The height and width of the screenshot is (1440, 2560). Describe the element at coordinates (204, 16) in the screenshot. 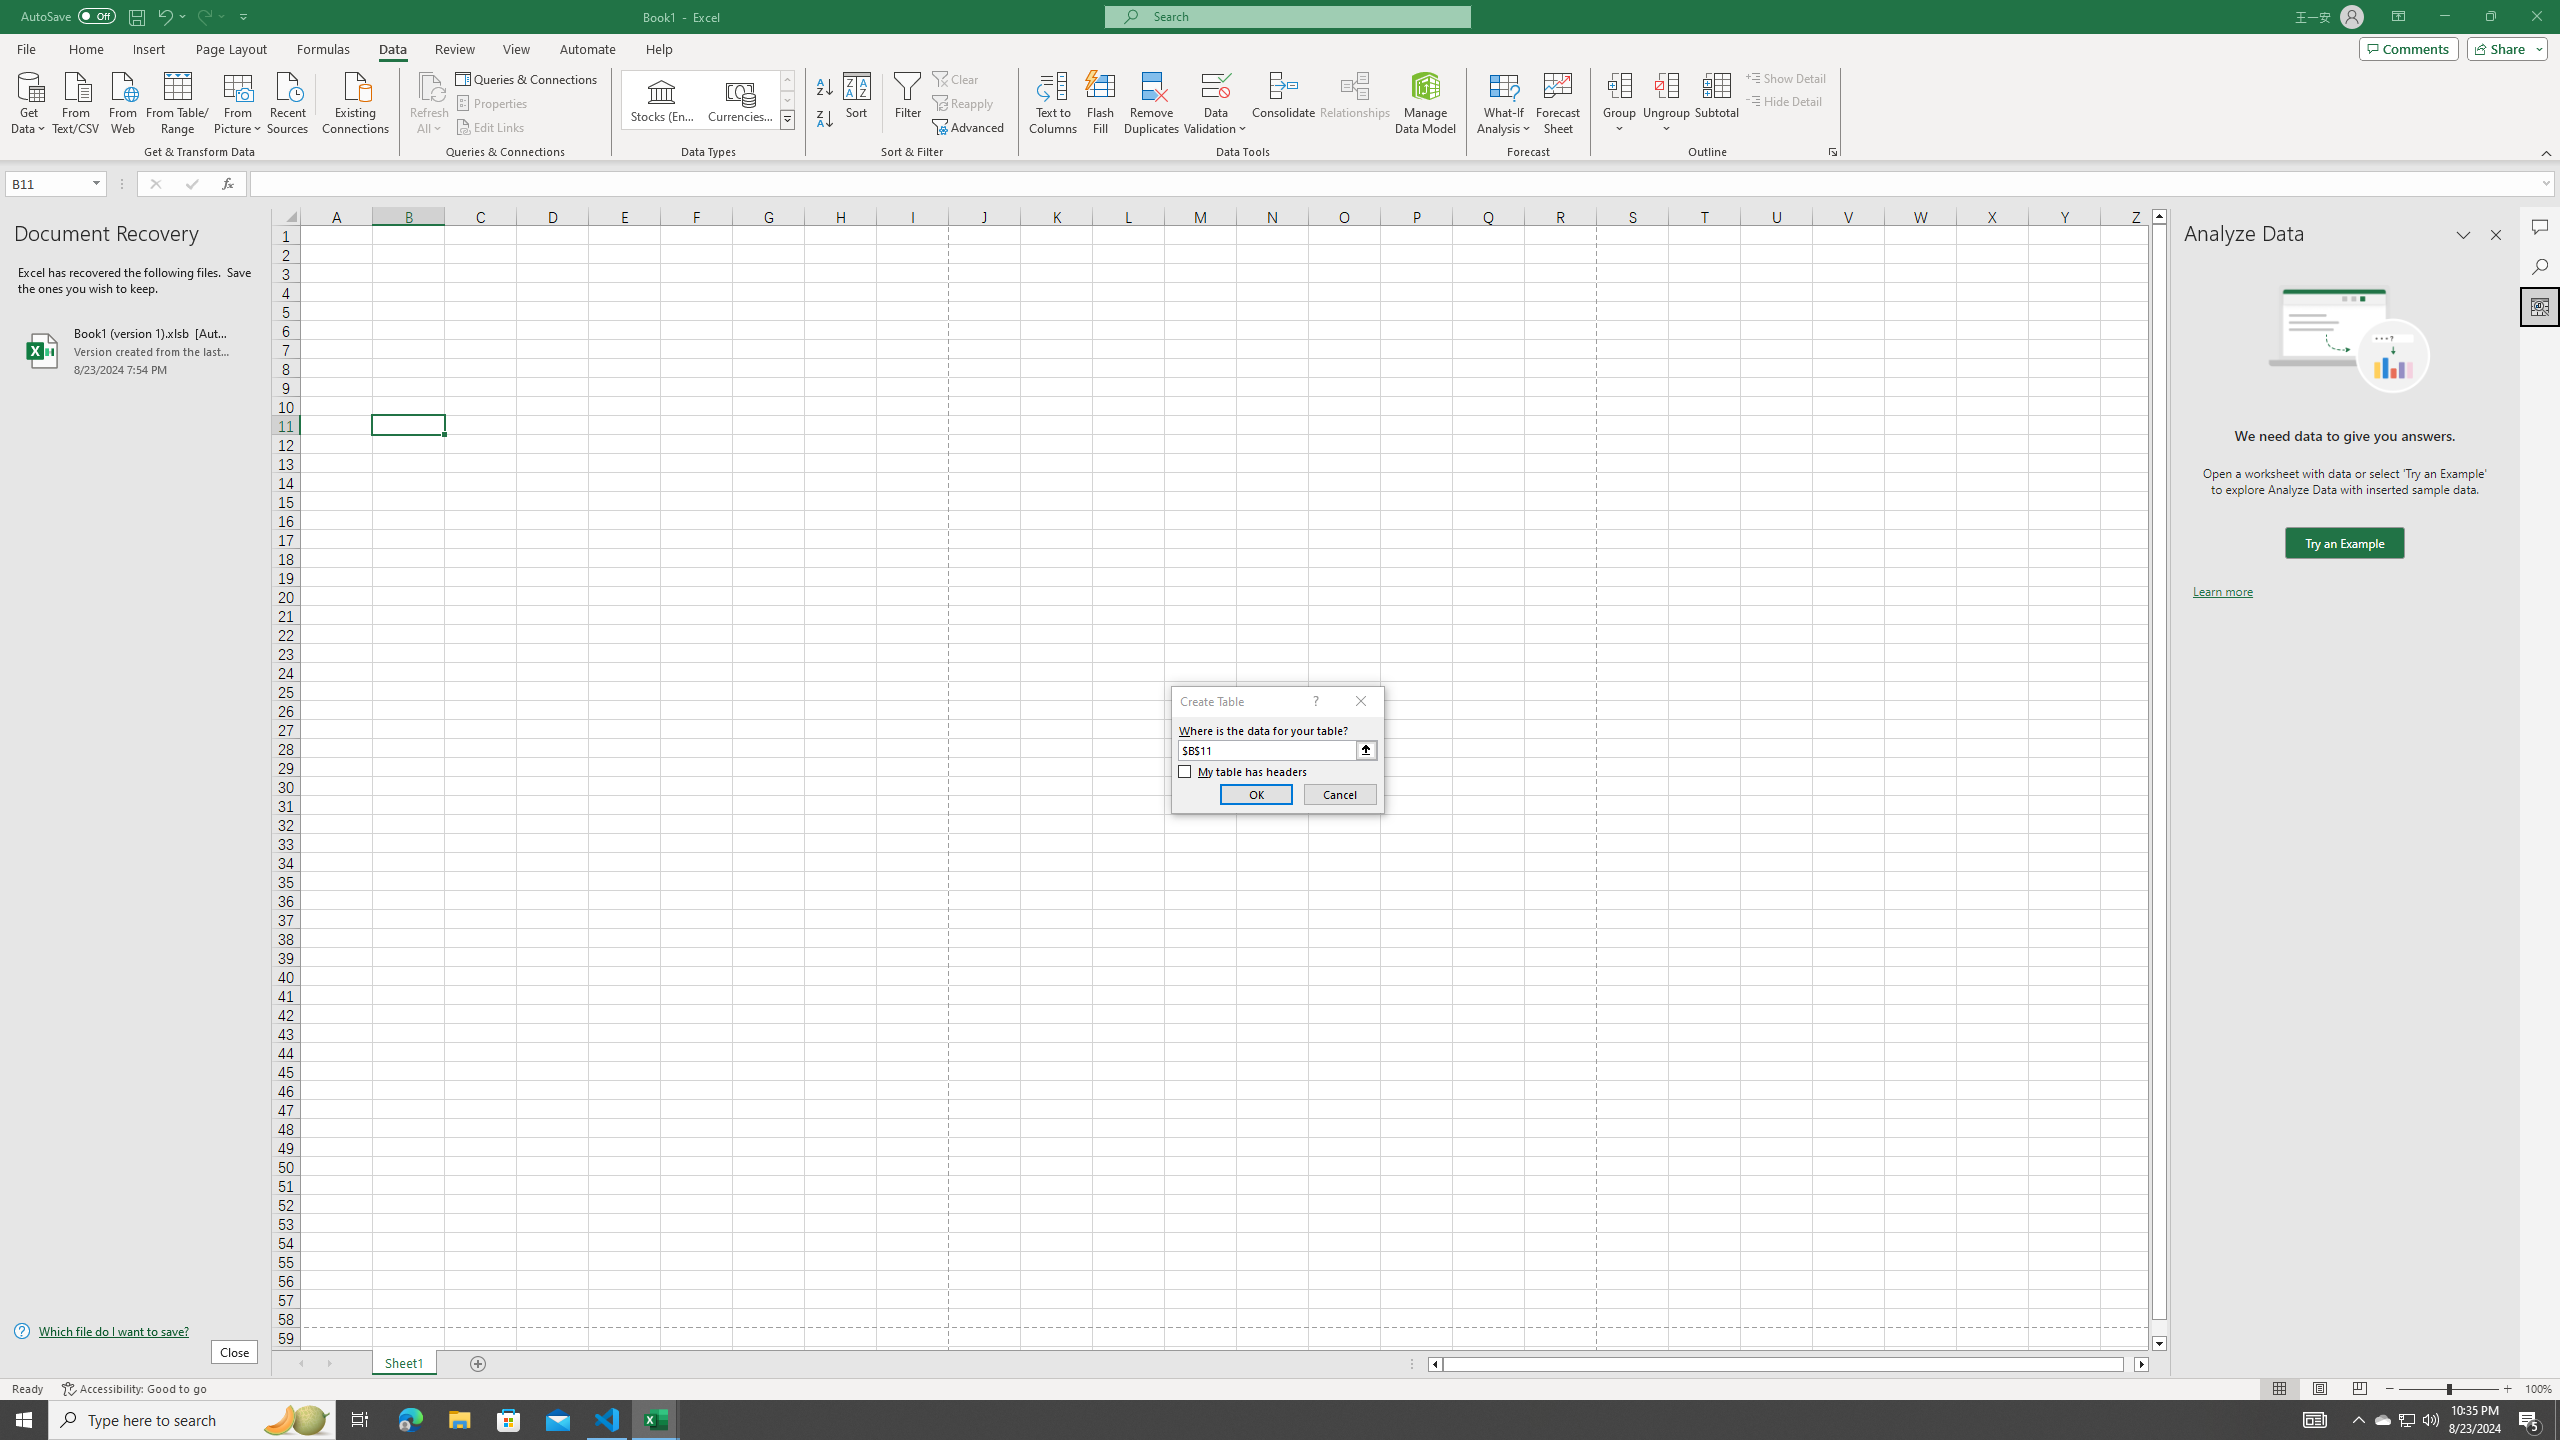

I see `Redo` at that location.